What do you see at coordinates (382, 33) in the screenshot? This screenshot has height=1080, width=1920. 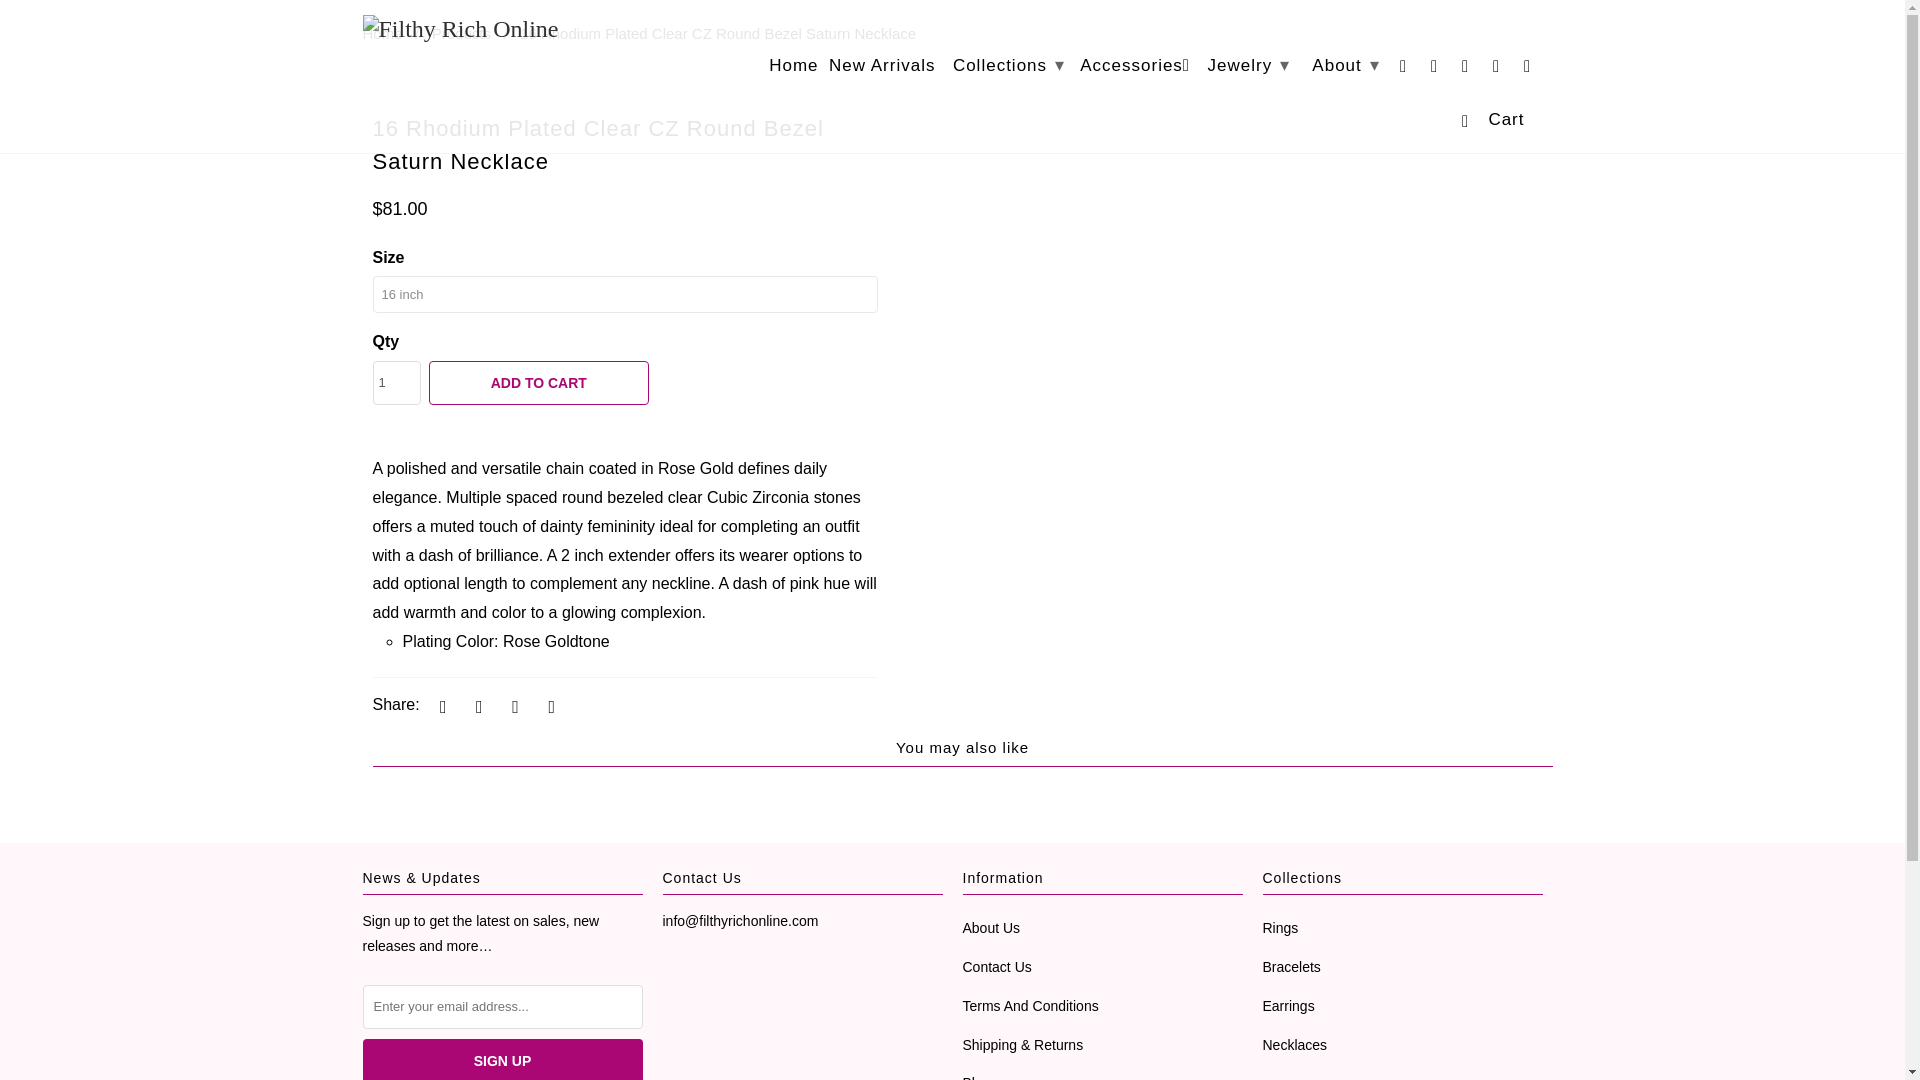 I see `Filthy Rich Online ` at bounding box center [382, 33].